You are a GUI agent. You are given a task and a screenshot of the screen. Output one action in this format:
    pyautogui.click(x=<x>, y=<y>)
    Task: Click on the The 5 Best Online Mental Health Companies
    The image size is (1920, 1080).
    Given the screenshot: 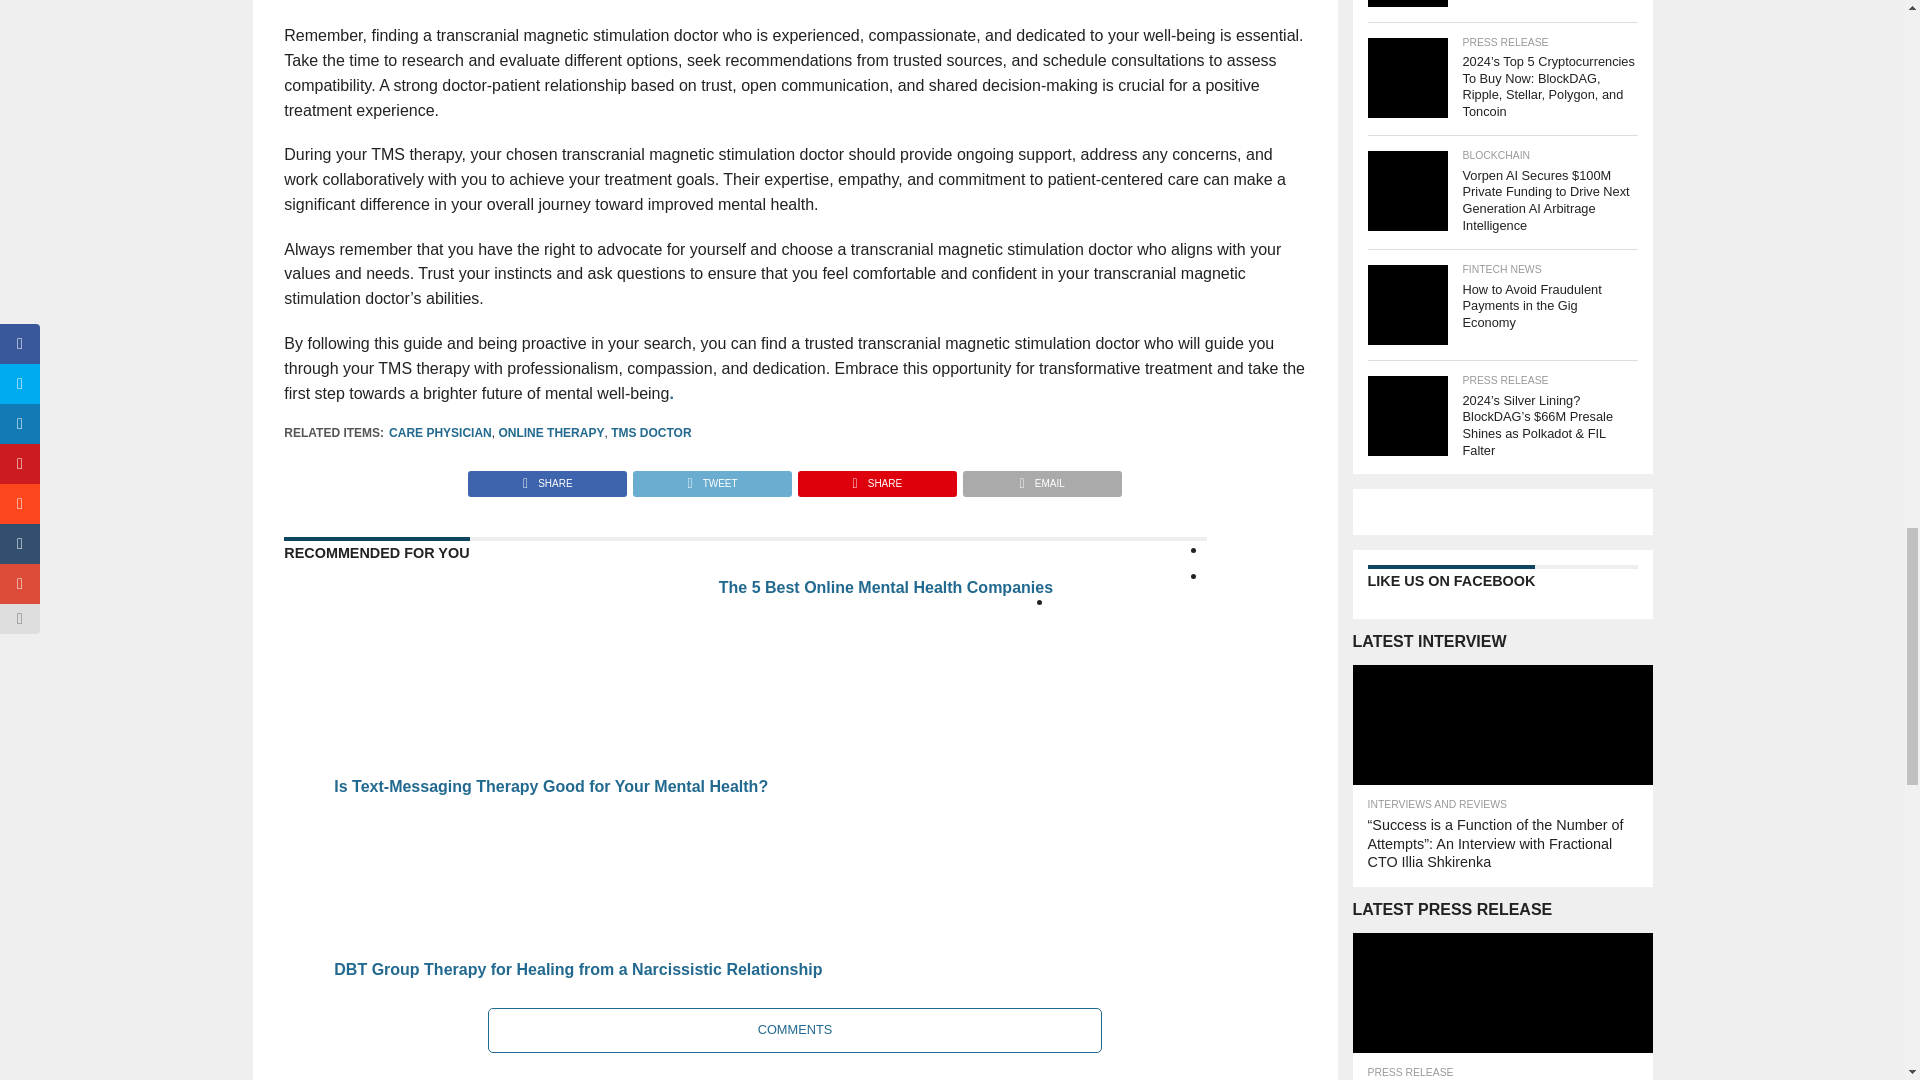 What is the action you would take?
    pyautogui.click(x=526, y=754)
    